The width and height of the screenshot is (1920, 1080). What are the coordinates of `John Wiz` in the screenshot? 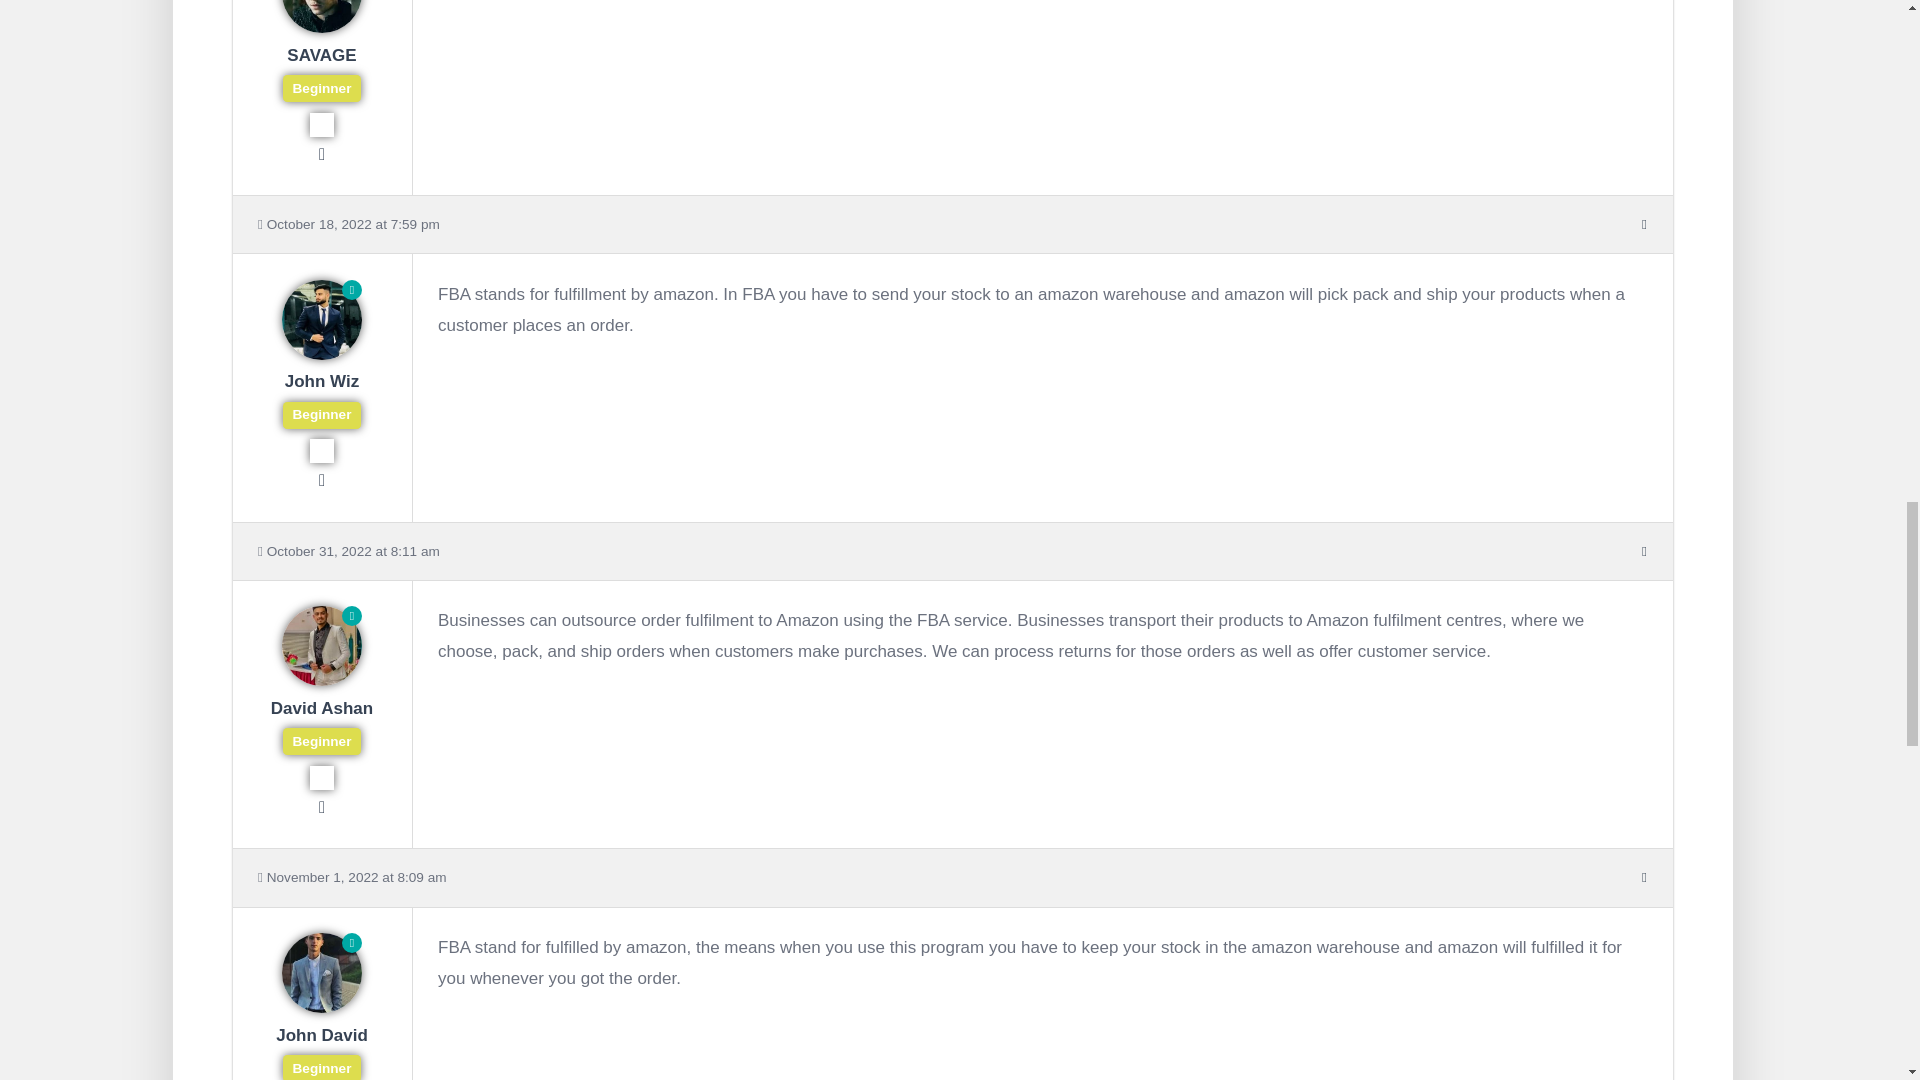 It's located at (321, 396).